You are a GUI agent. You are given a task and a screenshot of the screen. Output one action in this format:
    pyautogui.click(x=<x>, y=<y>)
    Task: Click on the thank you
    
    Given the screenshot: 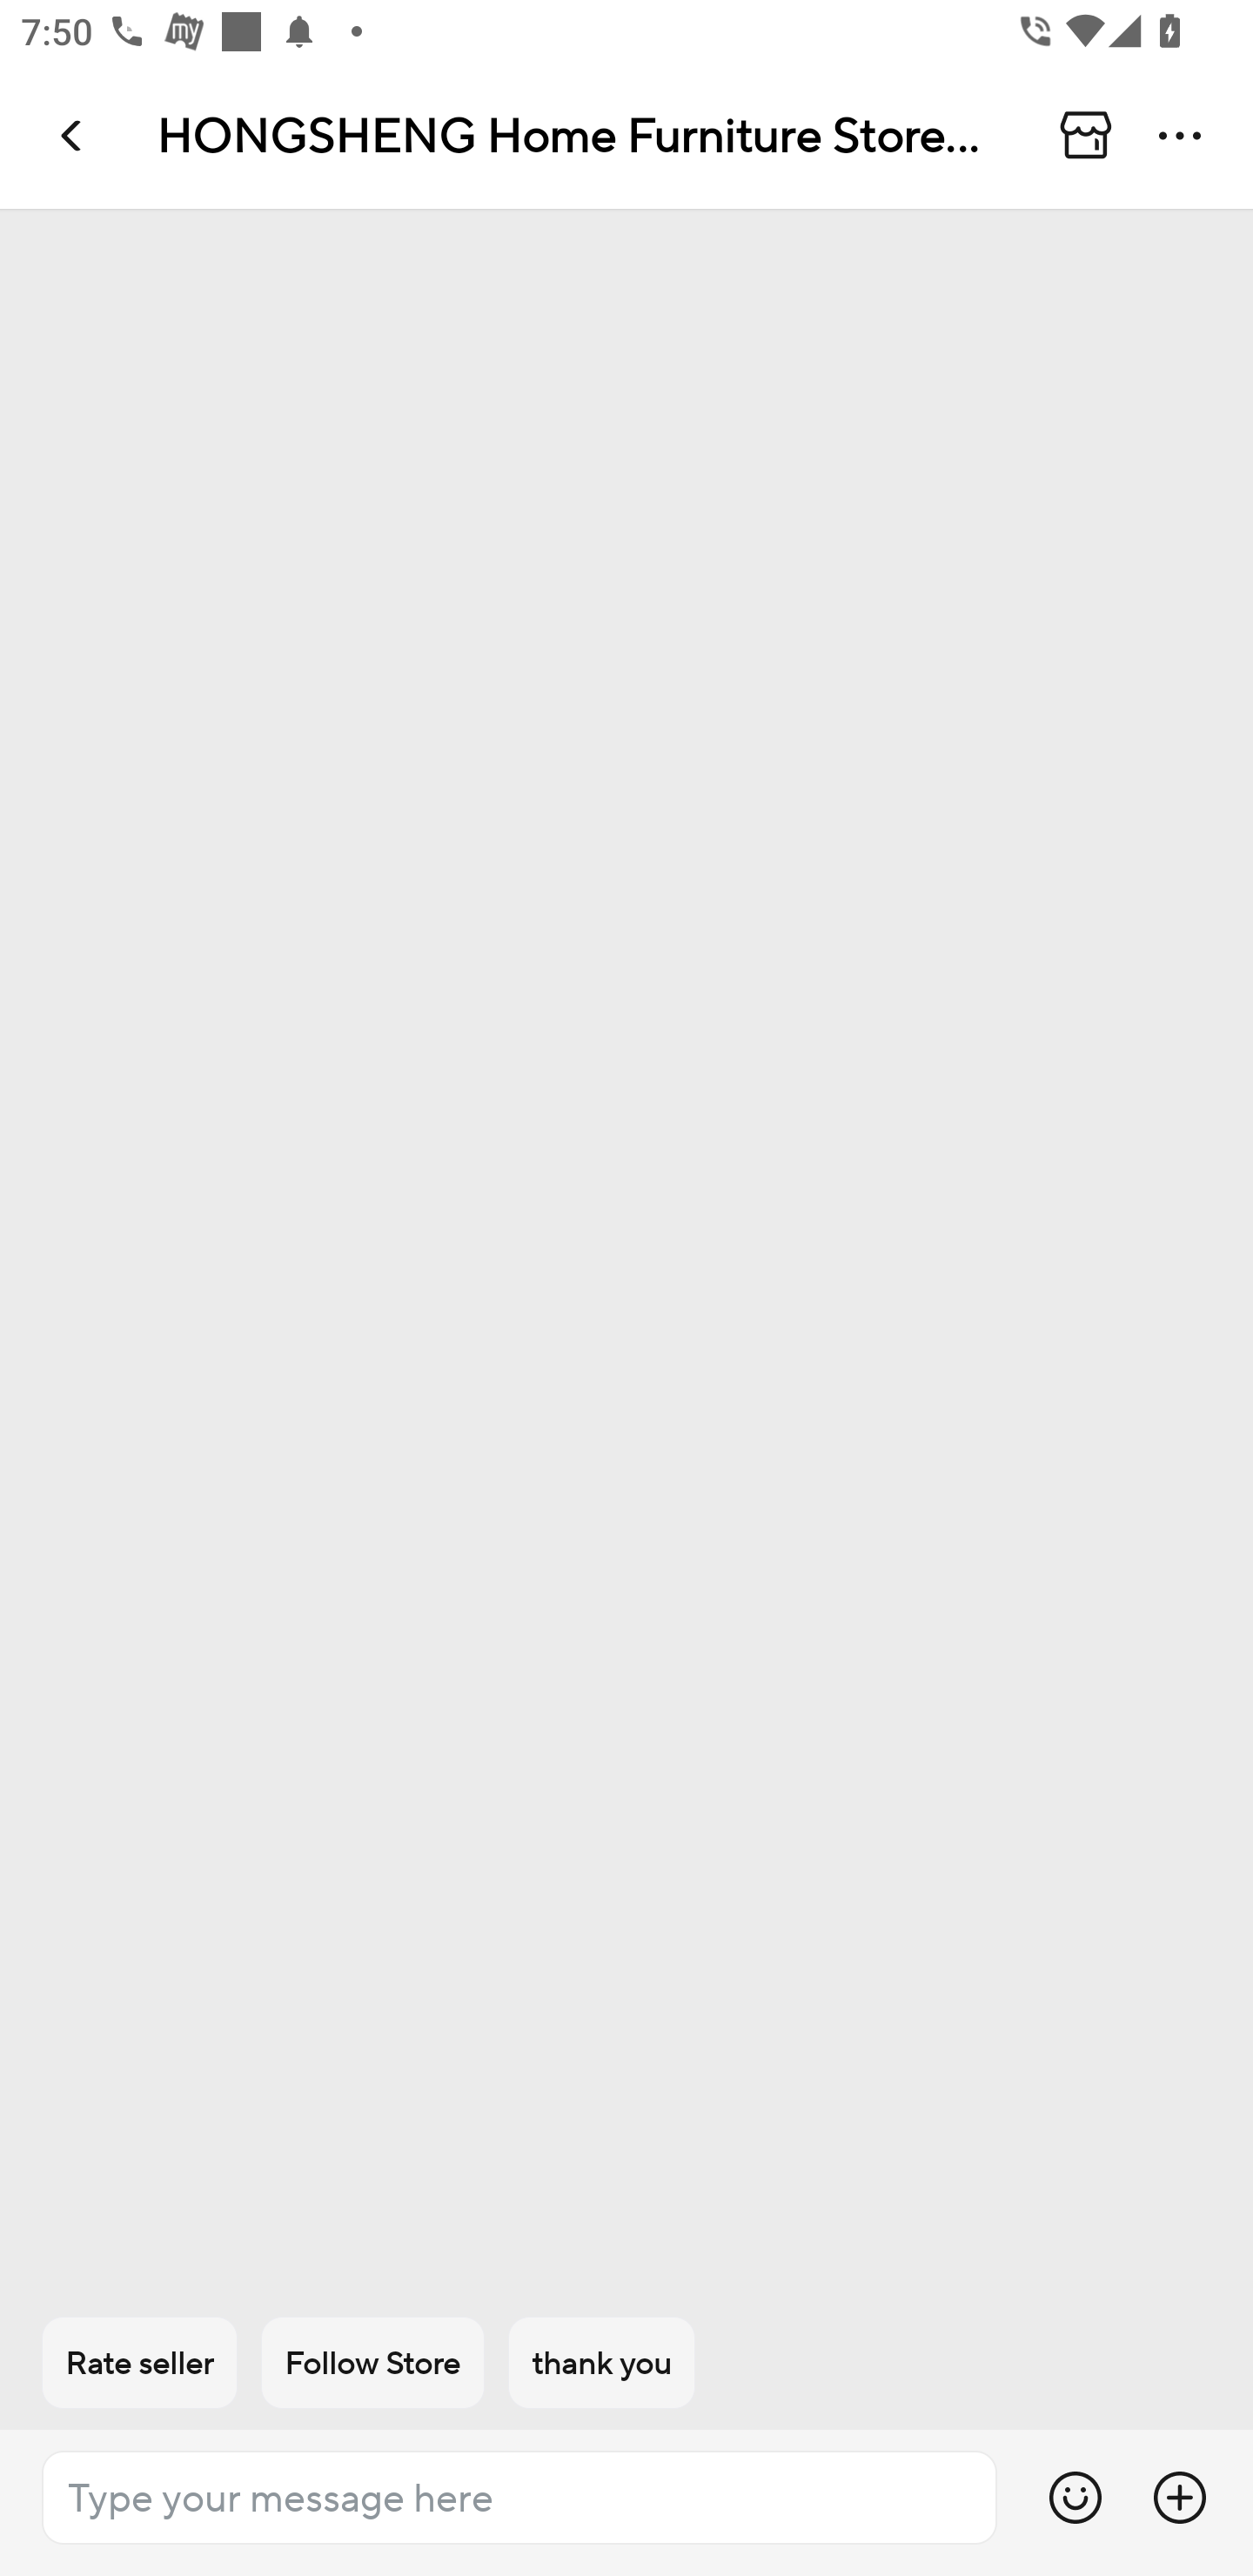 What is the action you would take?
    pyautogui.click(x=602, y=2362)
    